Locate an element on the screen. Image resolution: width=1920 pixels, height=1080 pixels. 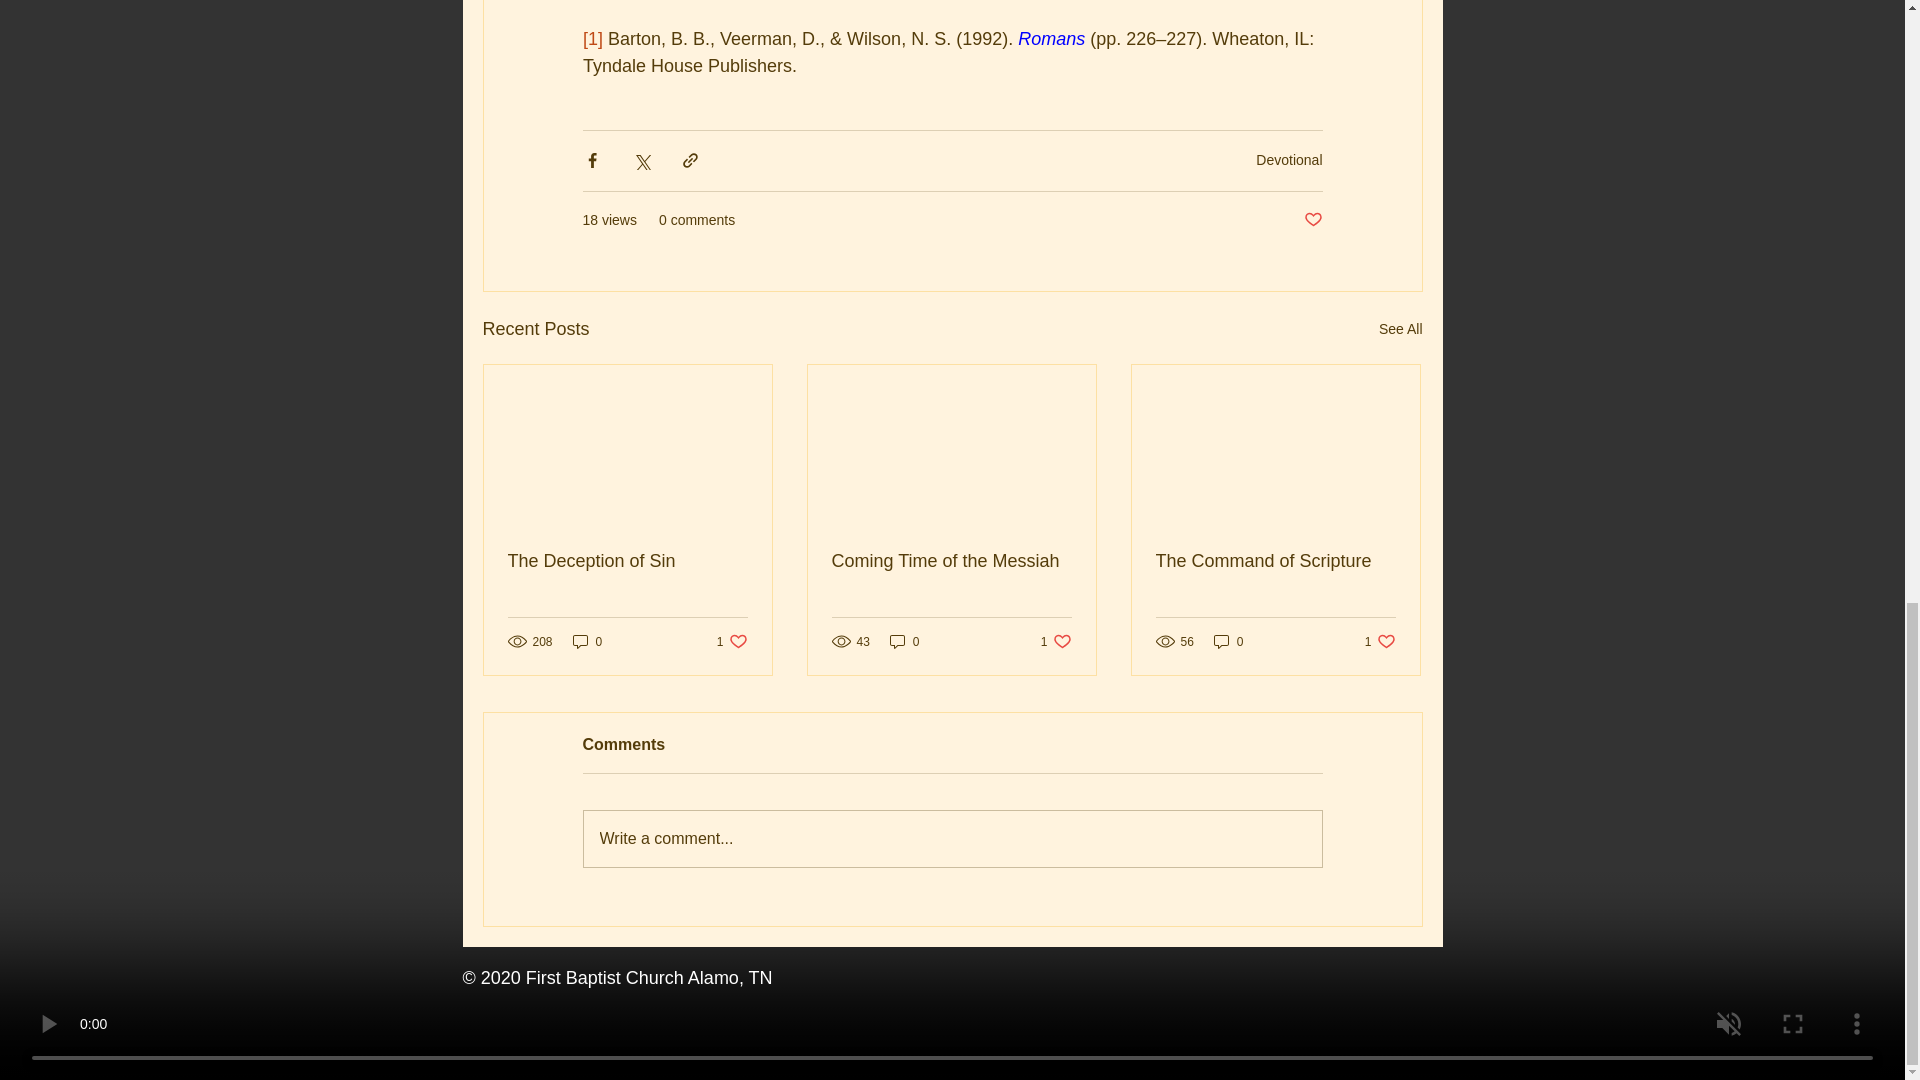
The Deception of Sin is located at coordinates (628, 561).